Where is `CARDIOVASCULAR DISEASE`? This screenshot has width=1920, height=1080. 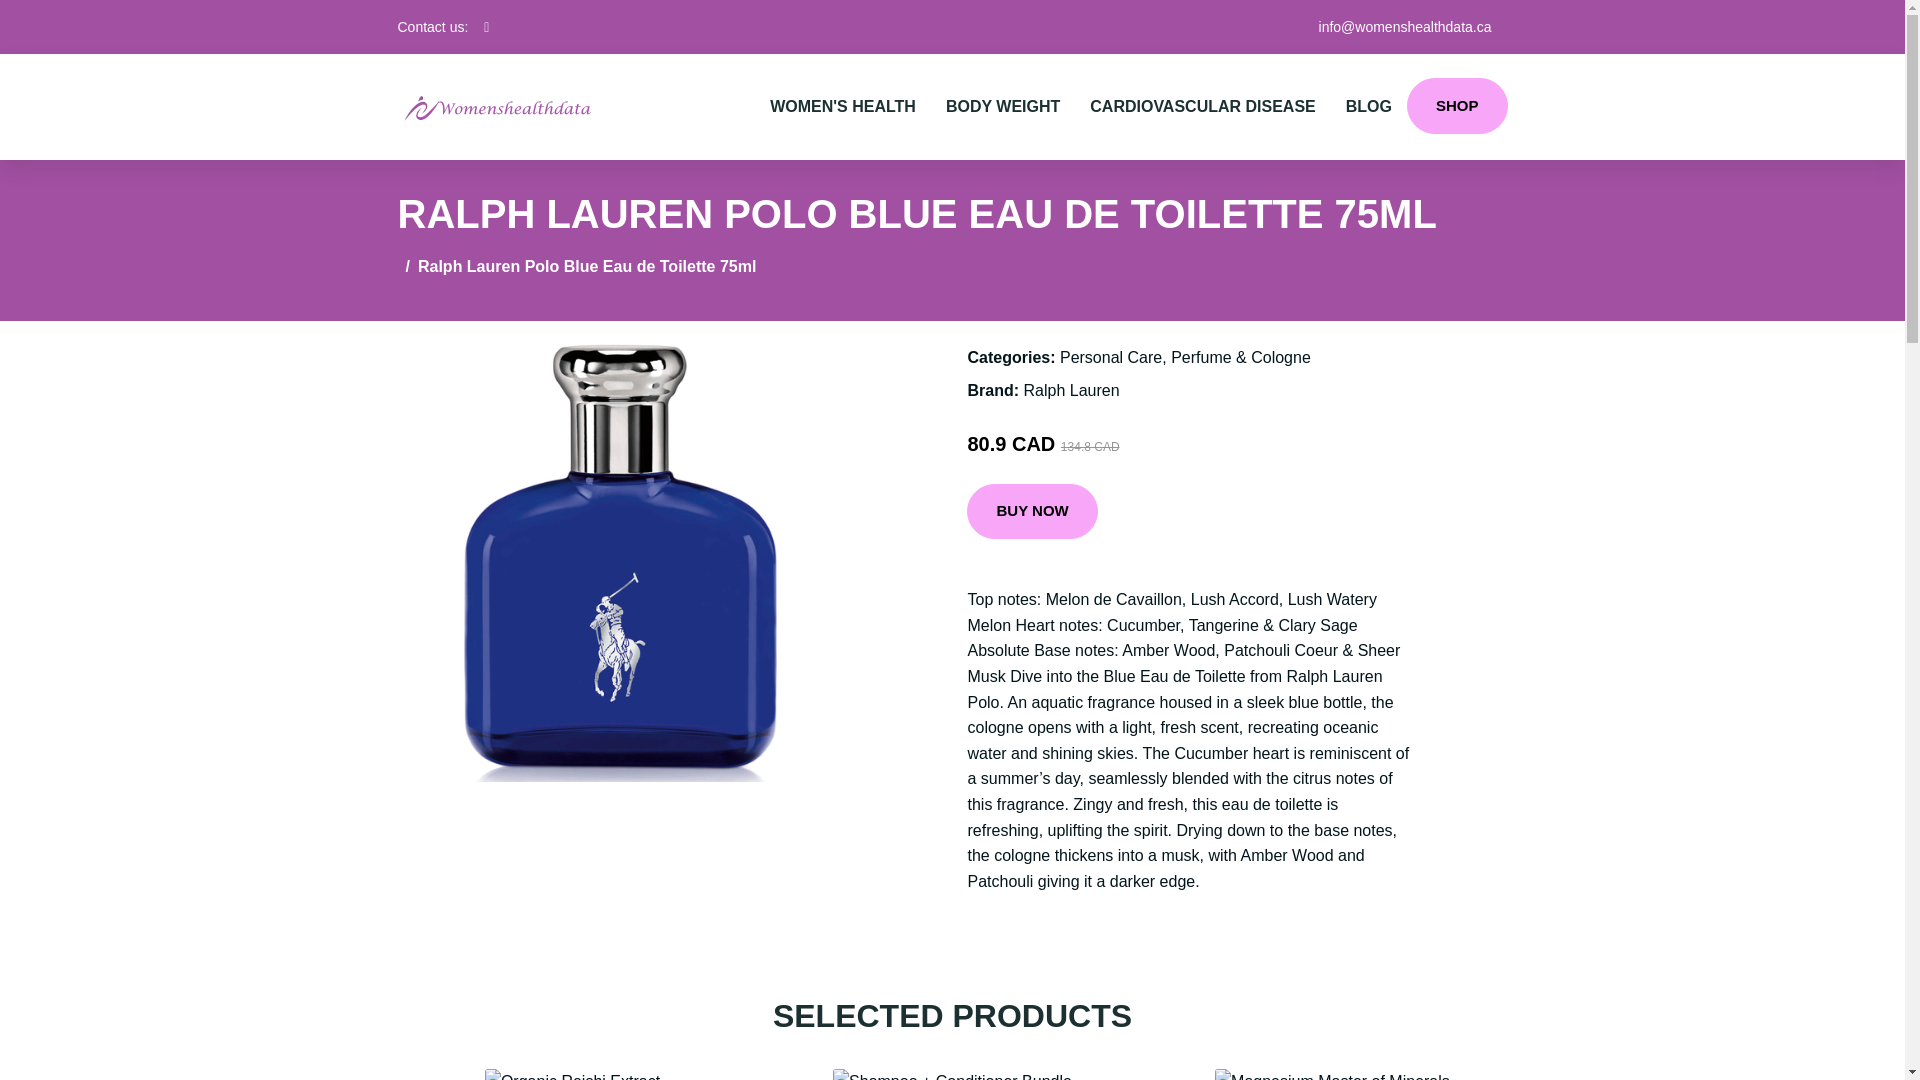
CARDIOVASCULAR DISEASE is located at coordinates (1202, 106).